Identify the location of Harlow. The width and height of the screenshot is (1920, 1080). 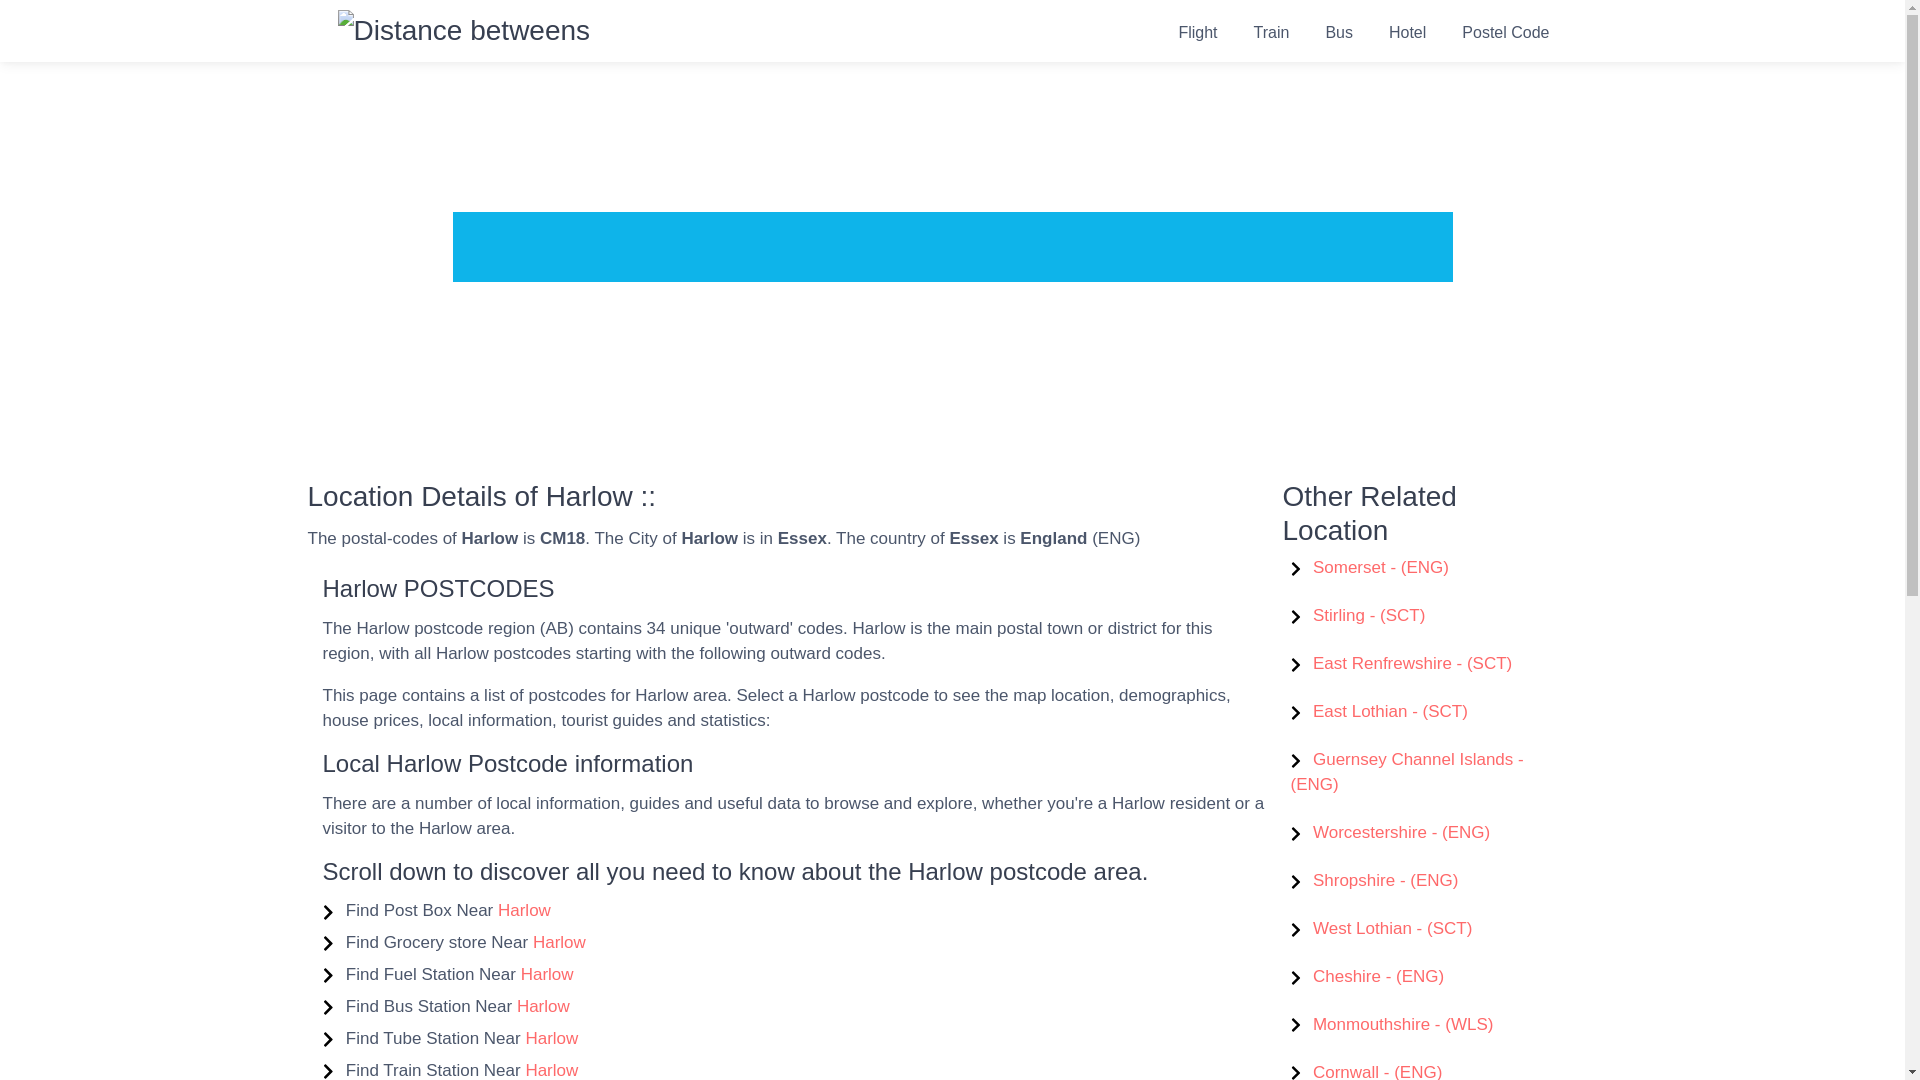
(547, 974).